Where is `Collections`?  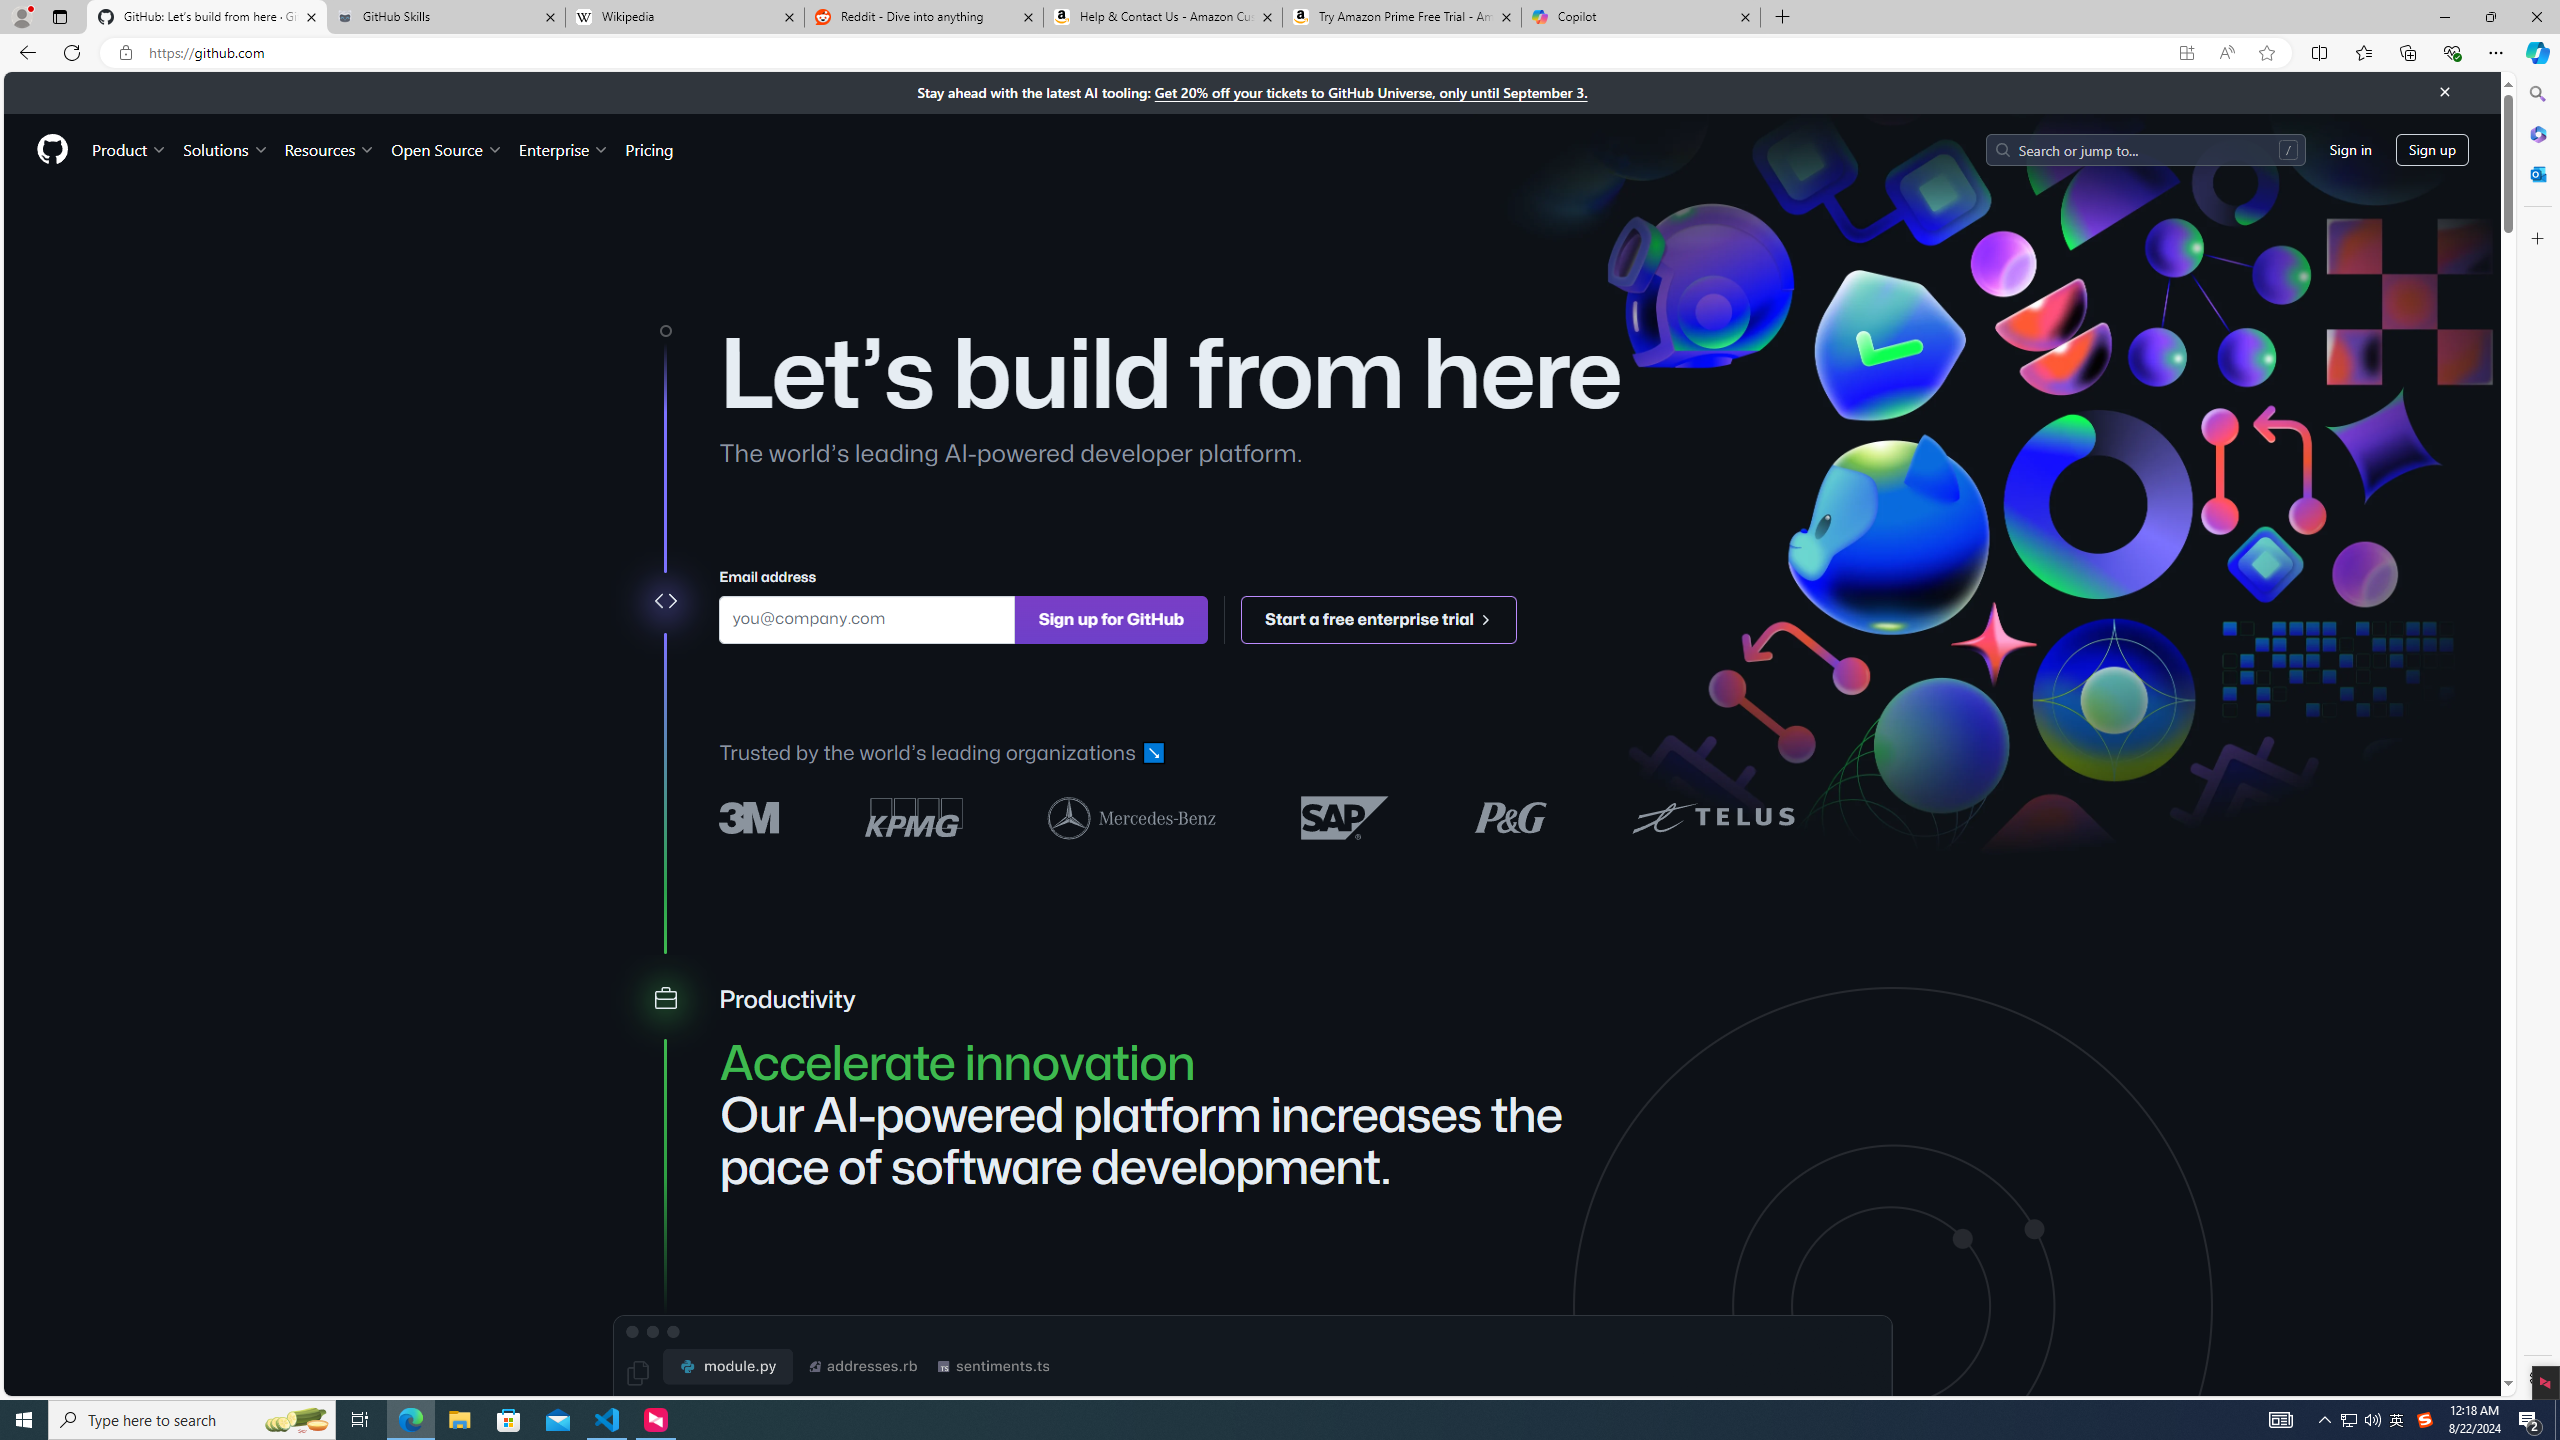 Collections is located at coordinates (2407, 52).